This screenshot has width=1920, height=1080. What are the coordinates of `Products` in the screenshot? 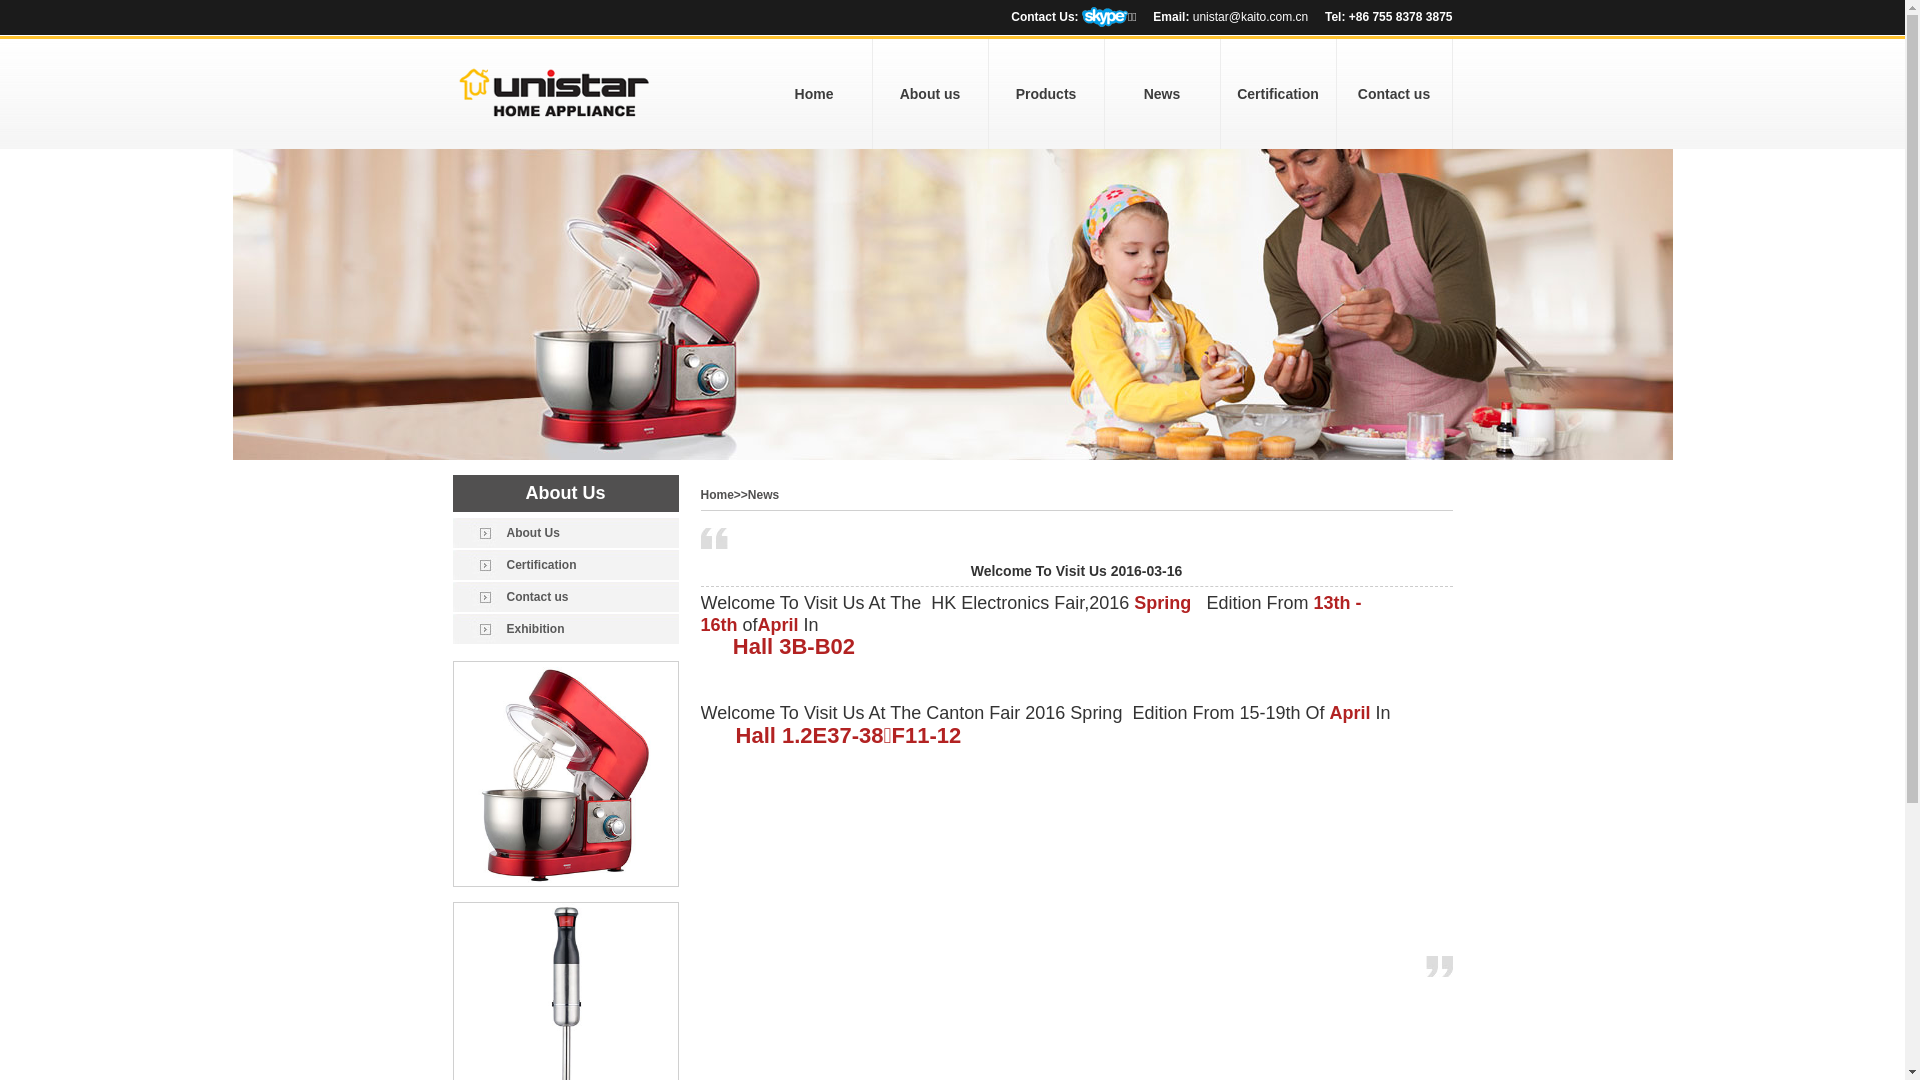 It's located at (1046, 94).